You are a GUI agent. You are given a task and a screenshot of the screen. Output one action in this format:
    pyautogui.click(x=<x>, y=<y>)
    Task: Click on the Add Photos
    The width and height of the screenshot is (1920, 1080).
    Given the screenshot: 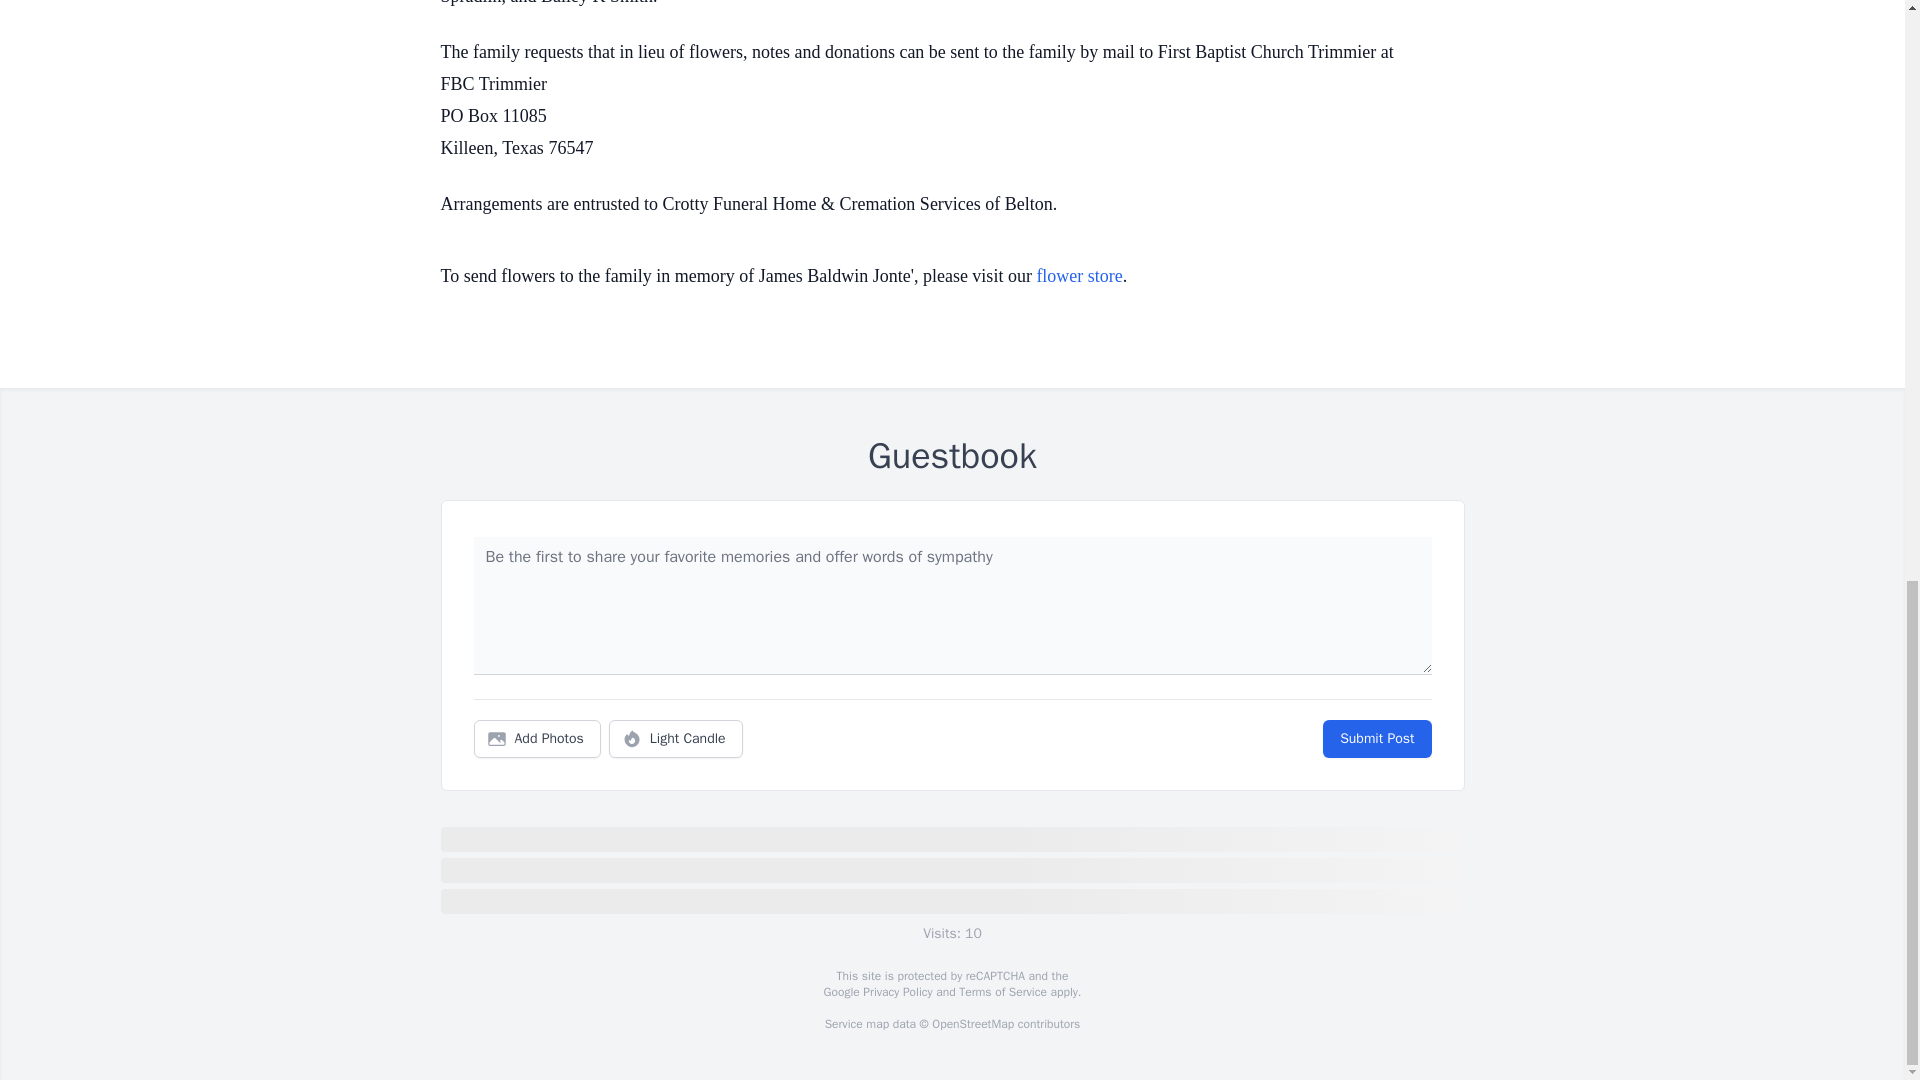 What is the action you would take?
    pyautogui.click(x=537, y=739)
    